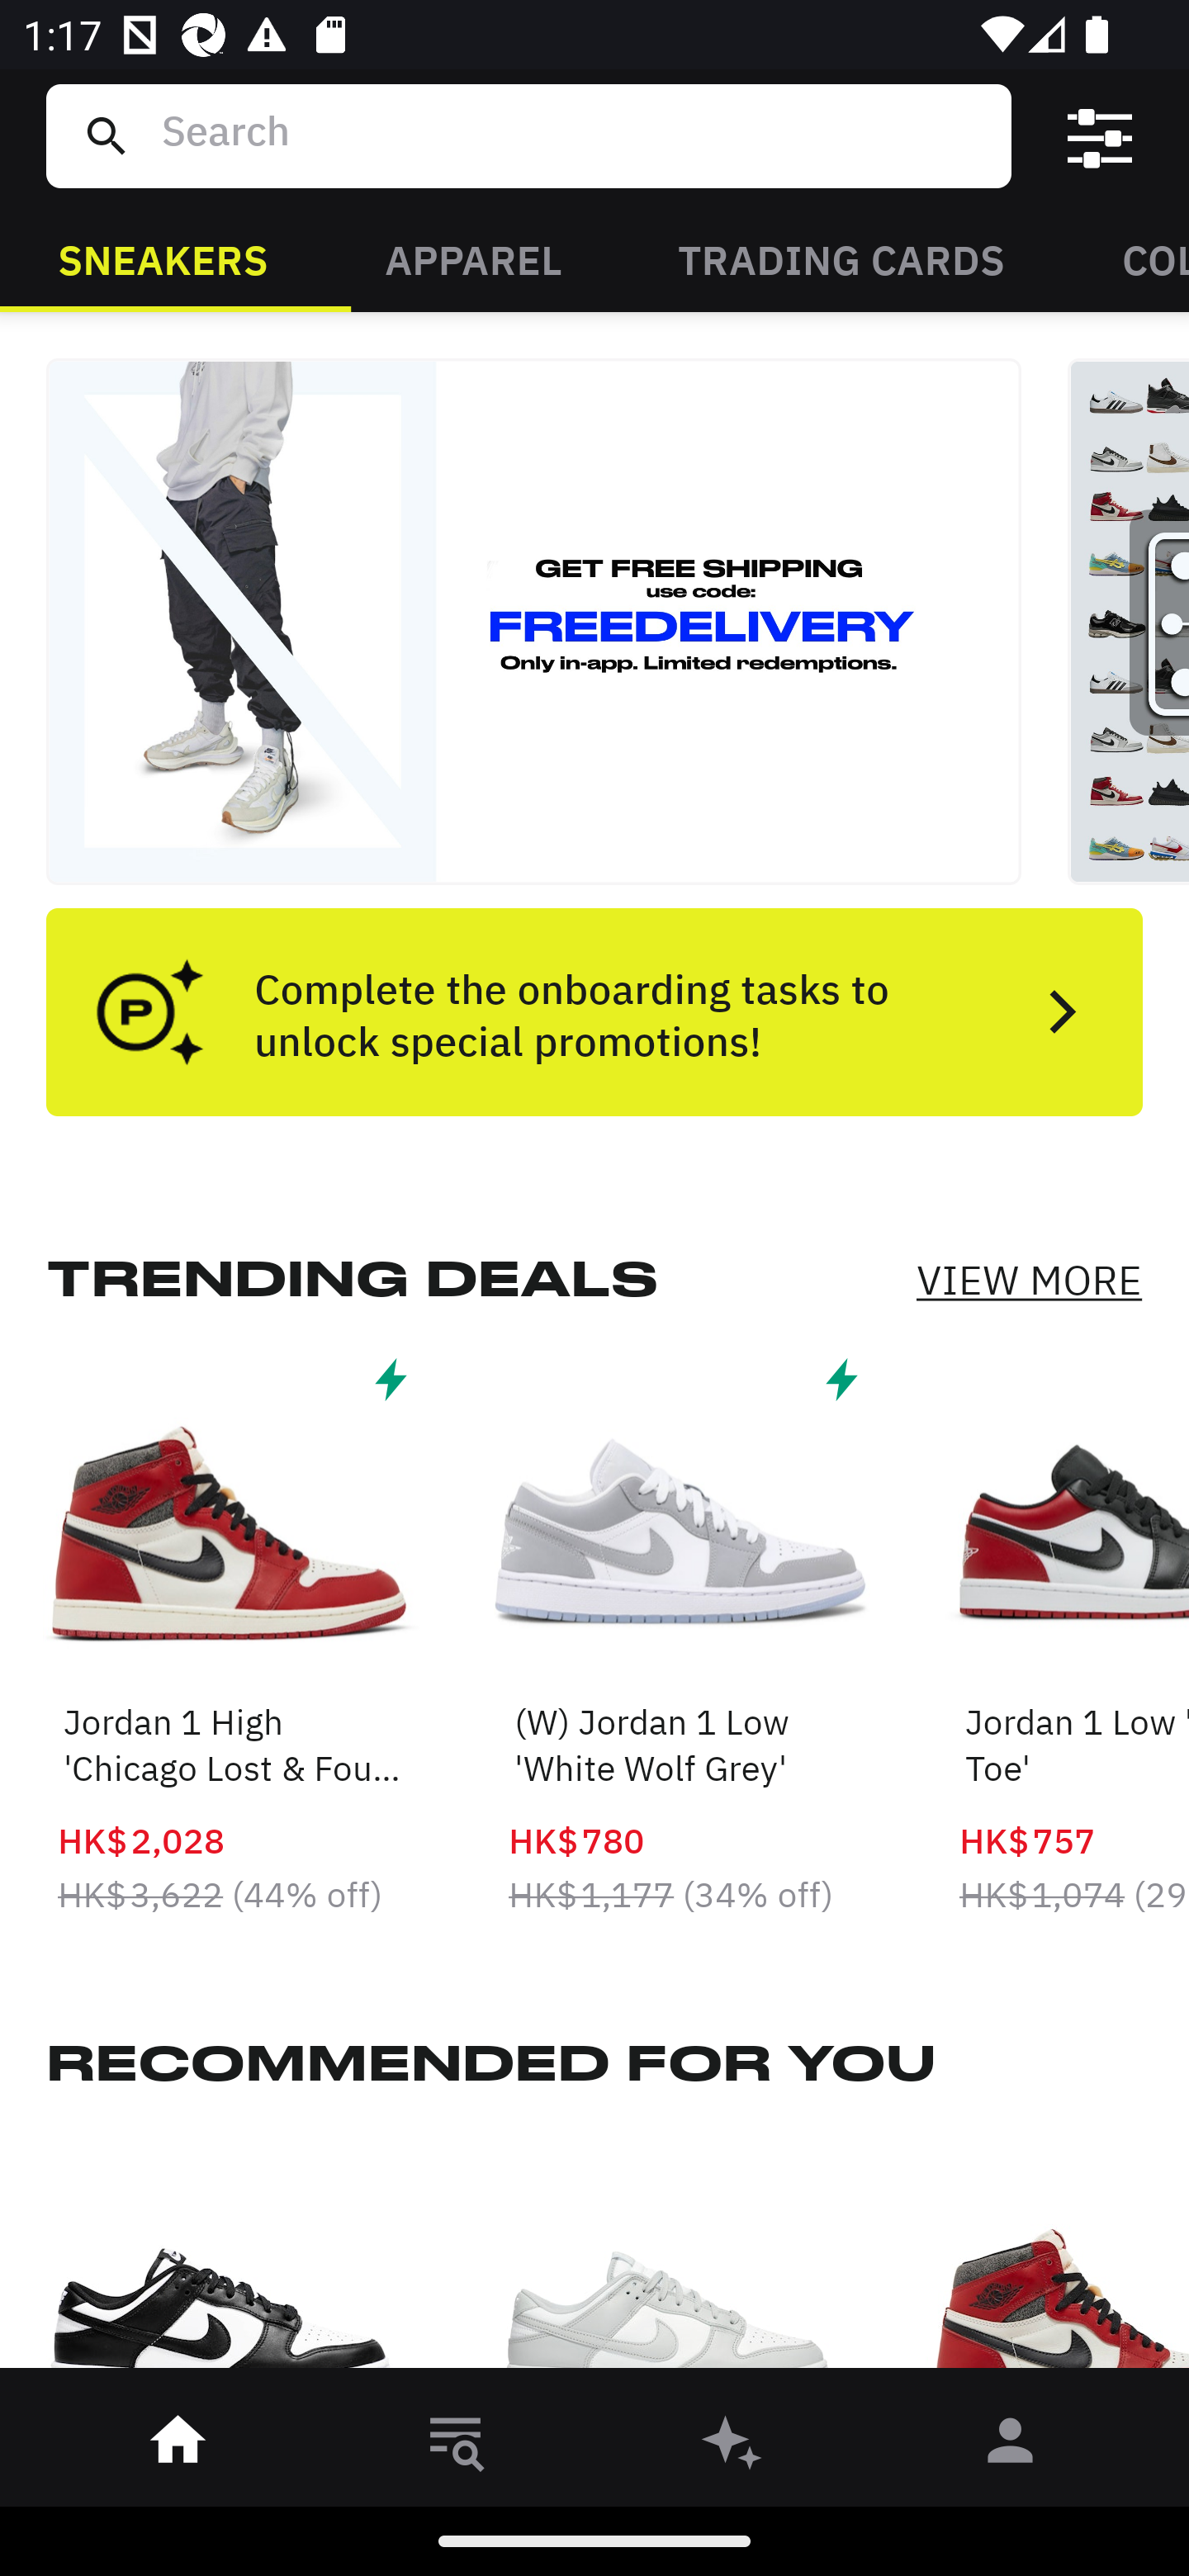  Describe the element at coordinates (1029, 1280) in the screenshot. I see `VIEW MORE` at that location.